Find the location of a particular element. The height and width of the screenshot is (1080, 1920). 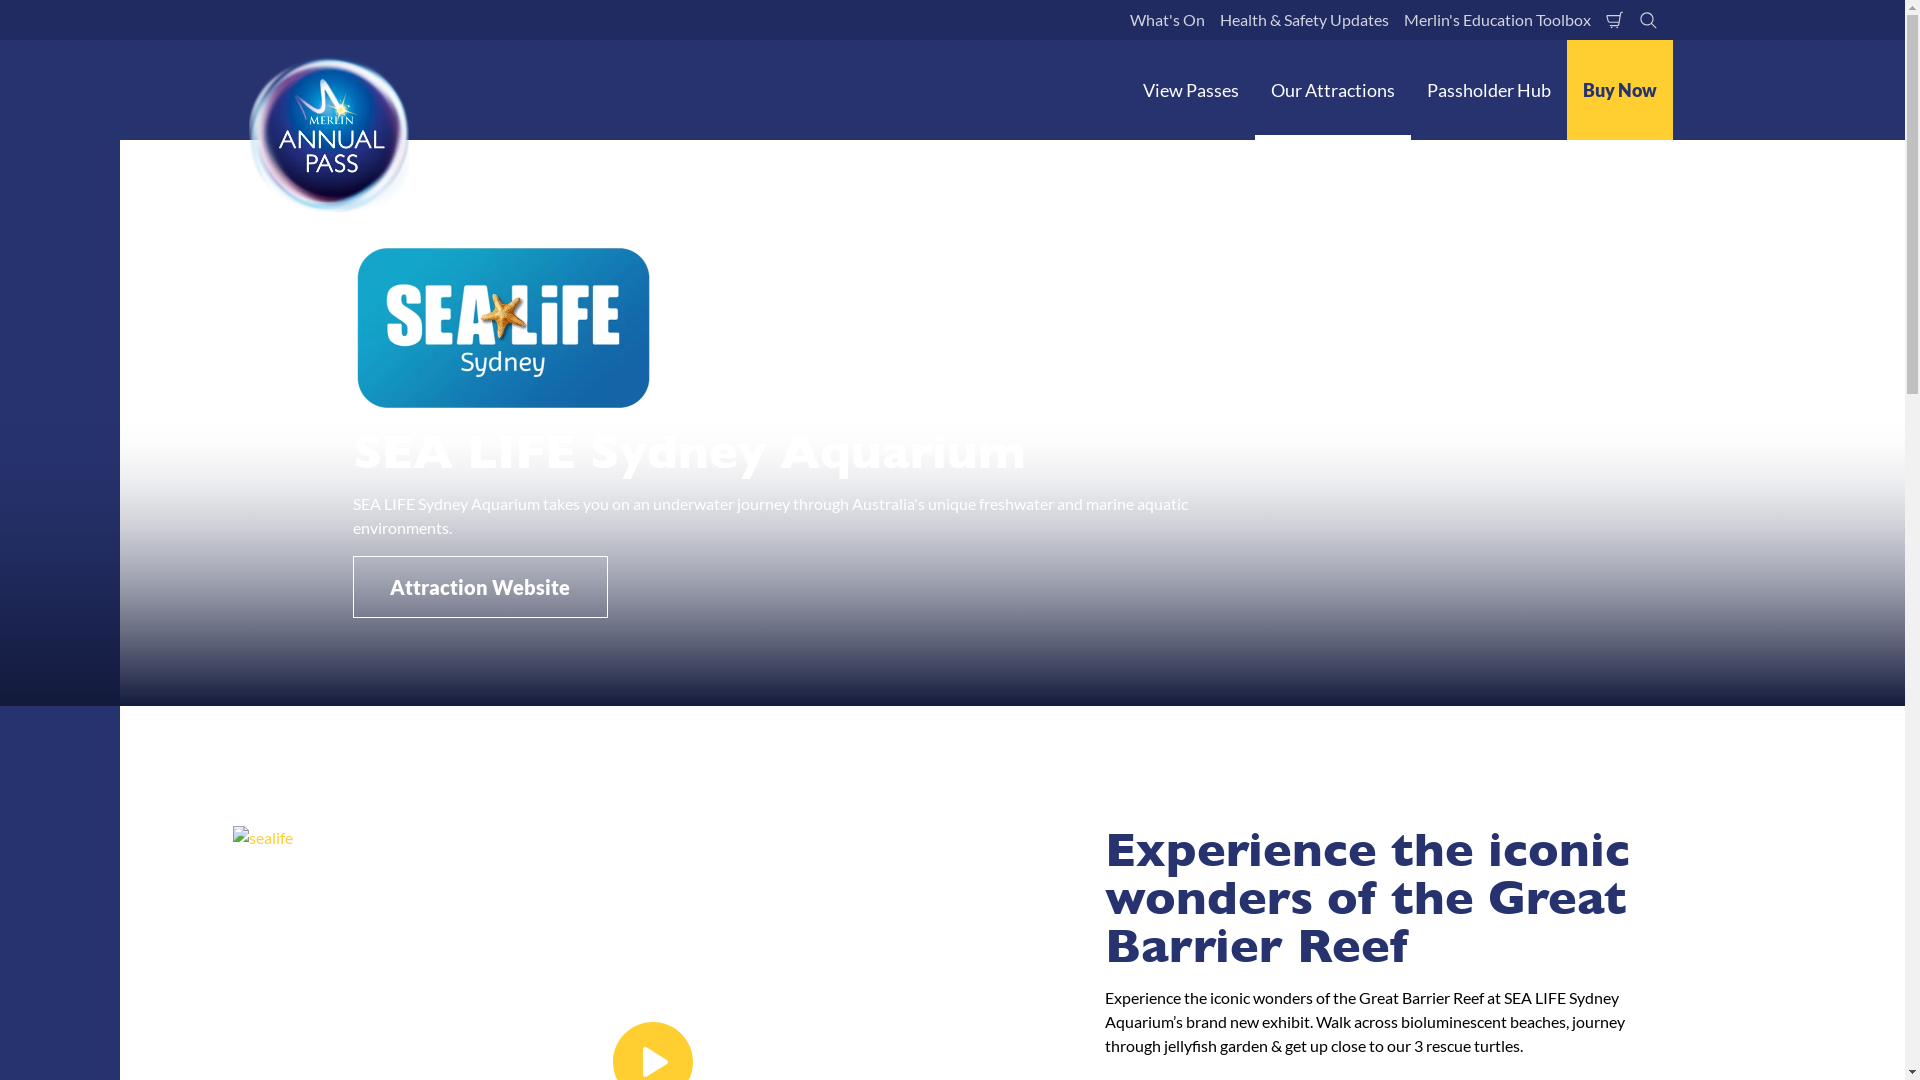

Our Attractions is located at coordinates (1332, 90).